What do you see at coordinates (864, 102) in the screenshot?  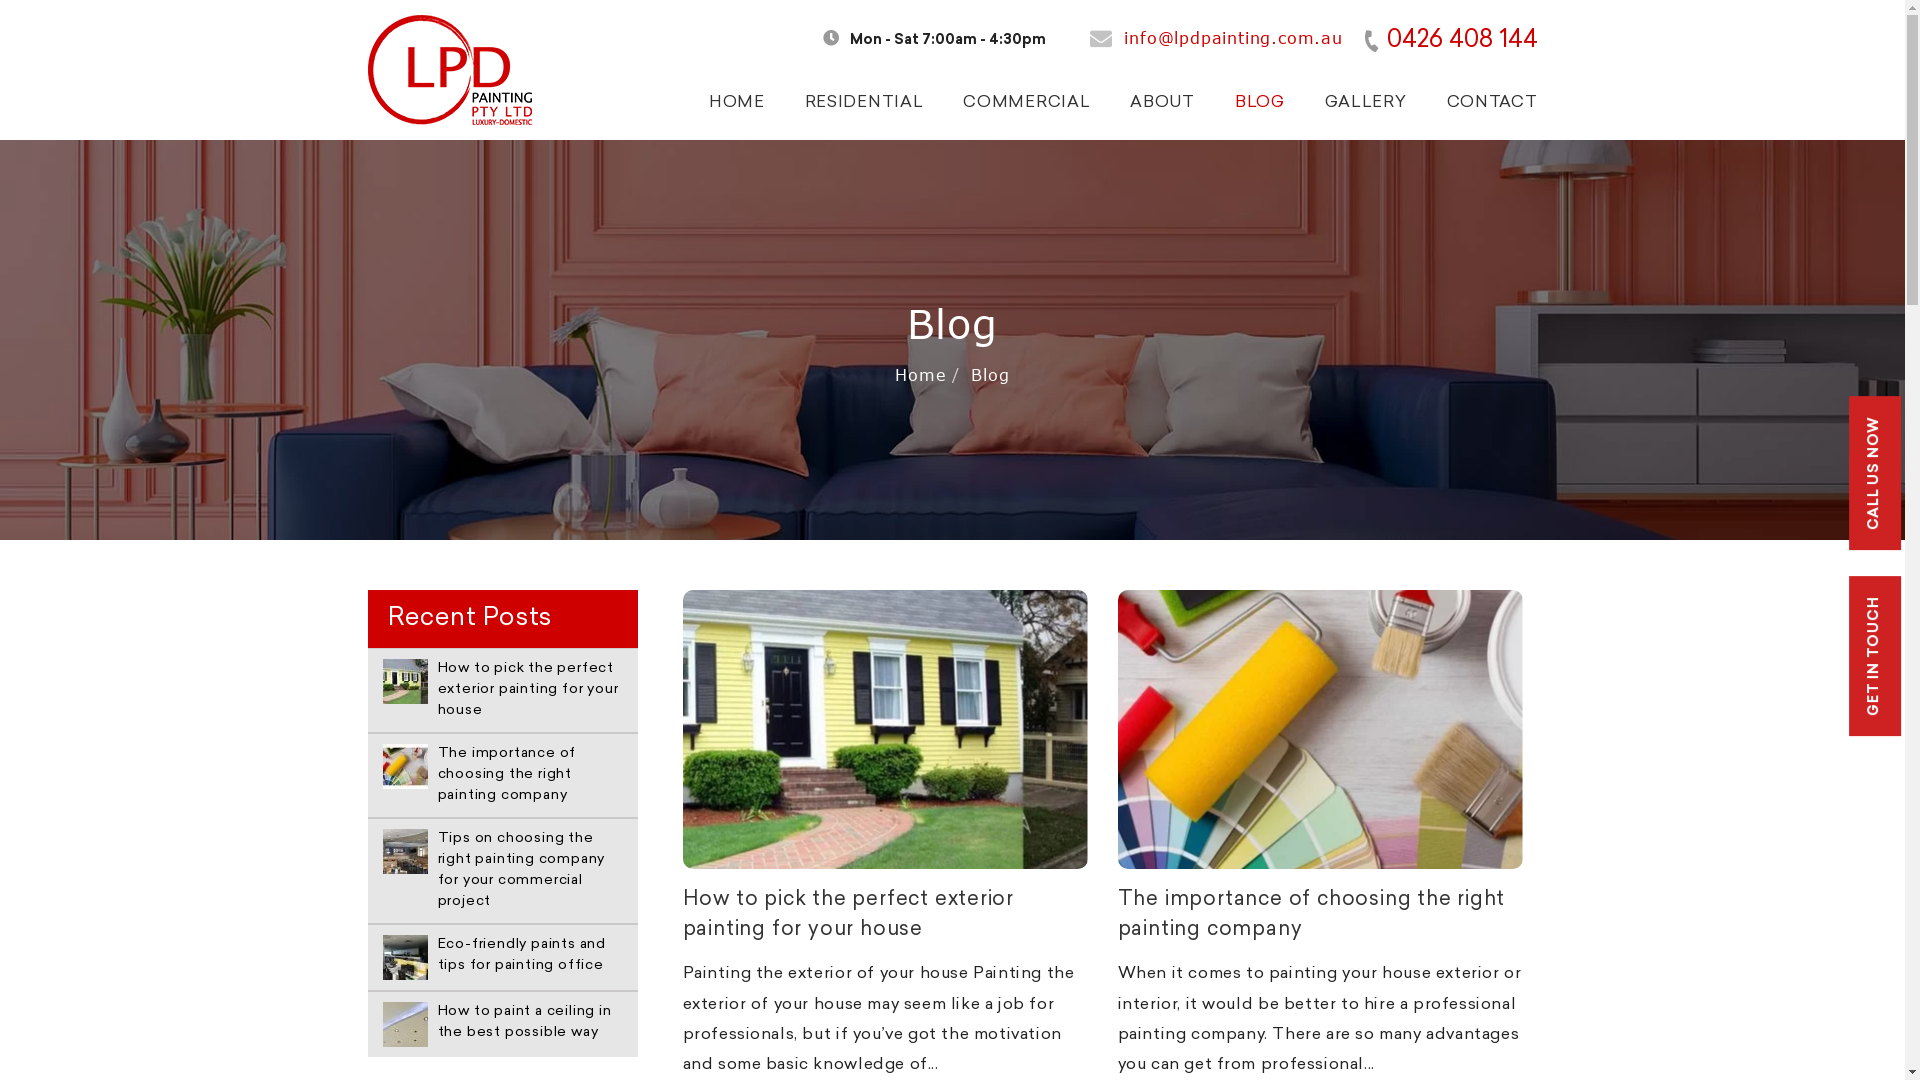 I see `RESIDENTIAL` at bounding box center [864, 102].